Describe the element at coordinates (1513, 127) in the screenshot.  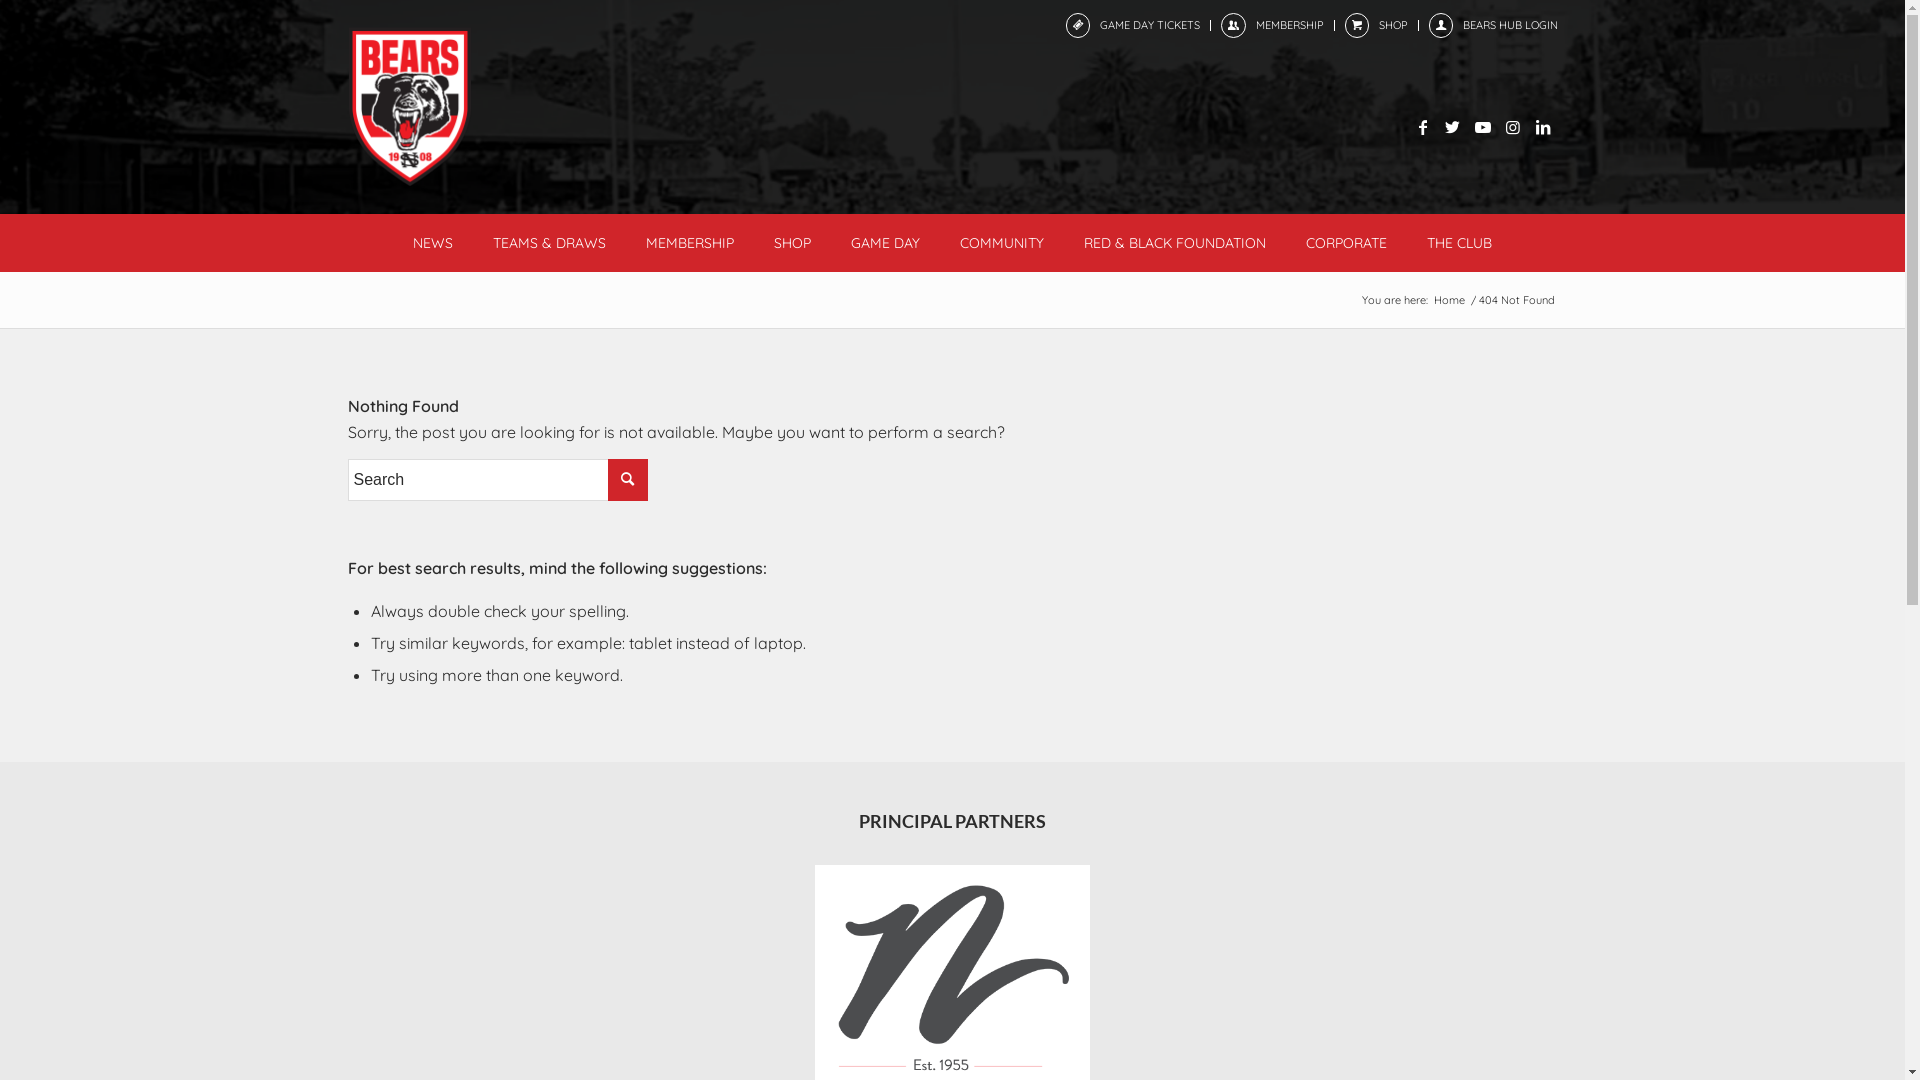
I see `Instagram` at that location.